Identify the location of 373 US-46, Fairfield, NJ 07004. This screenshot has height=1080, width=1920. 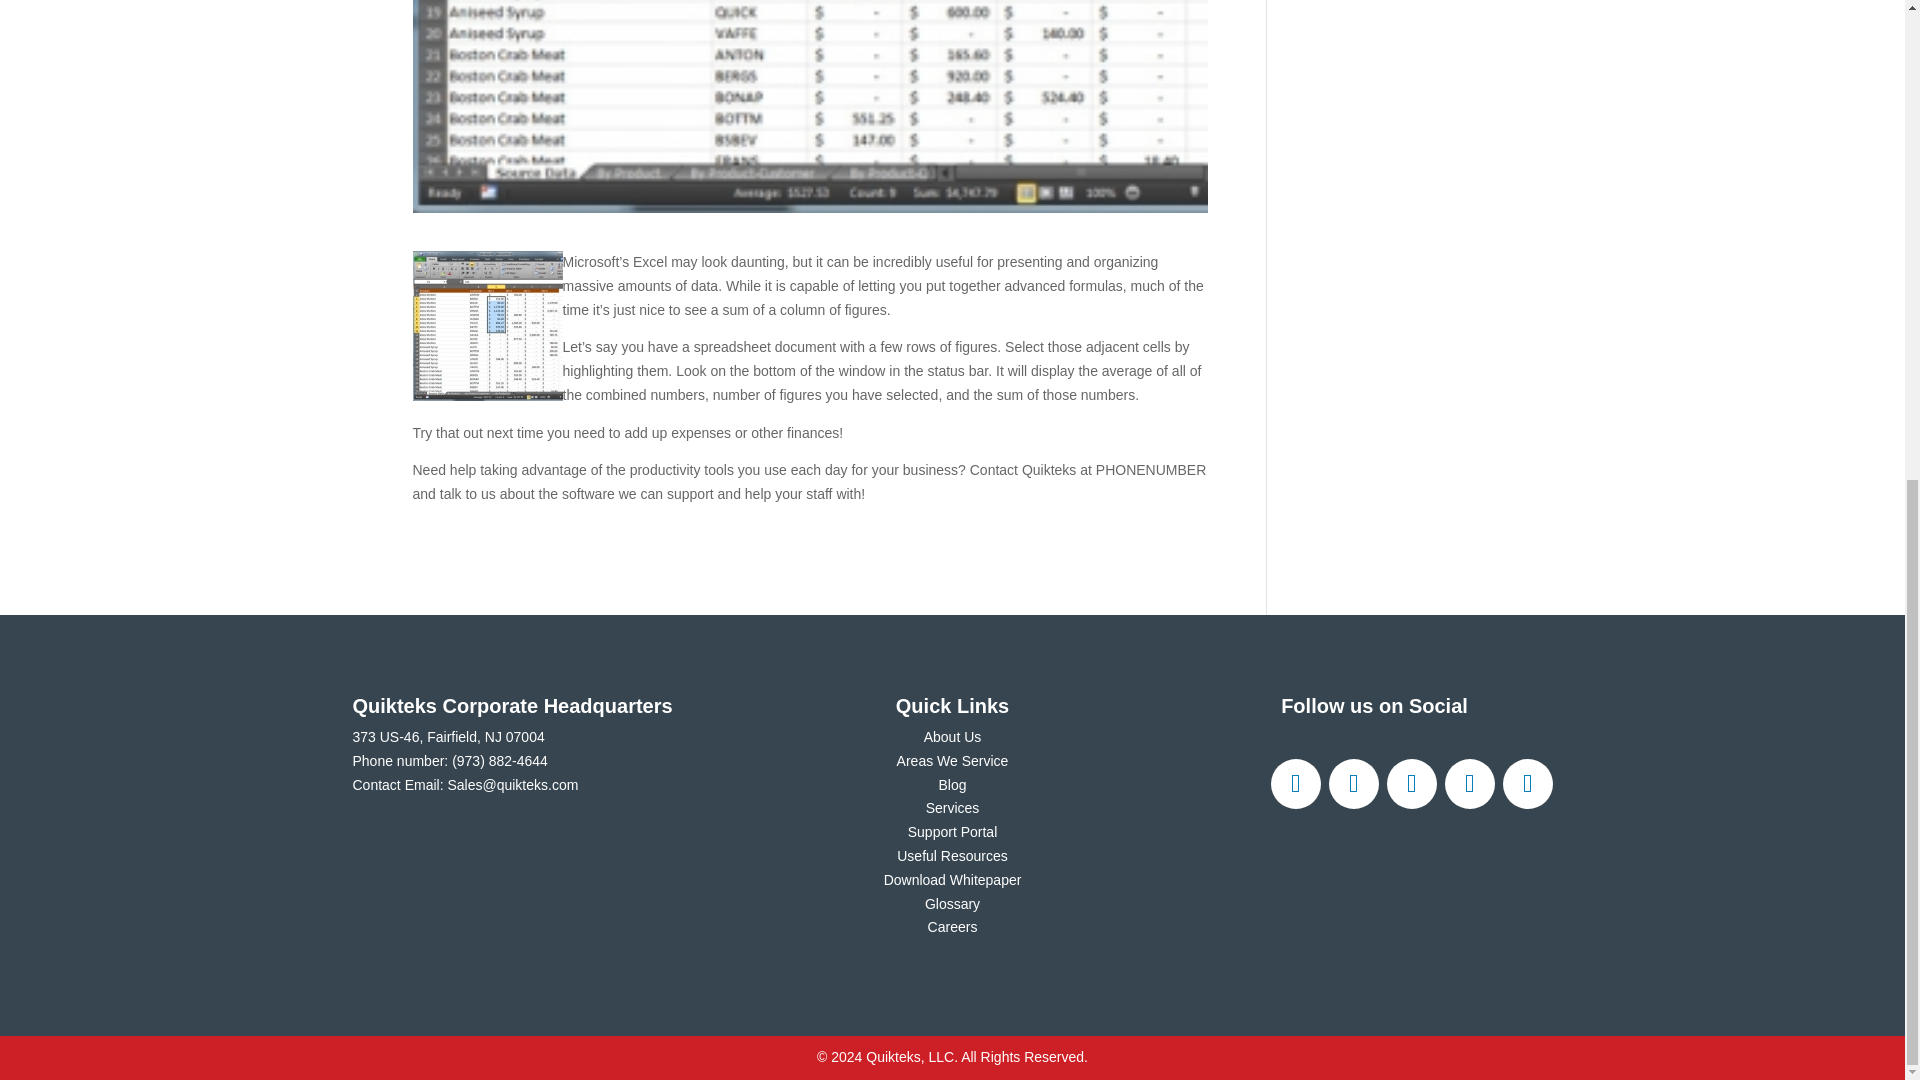
(447, 737).